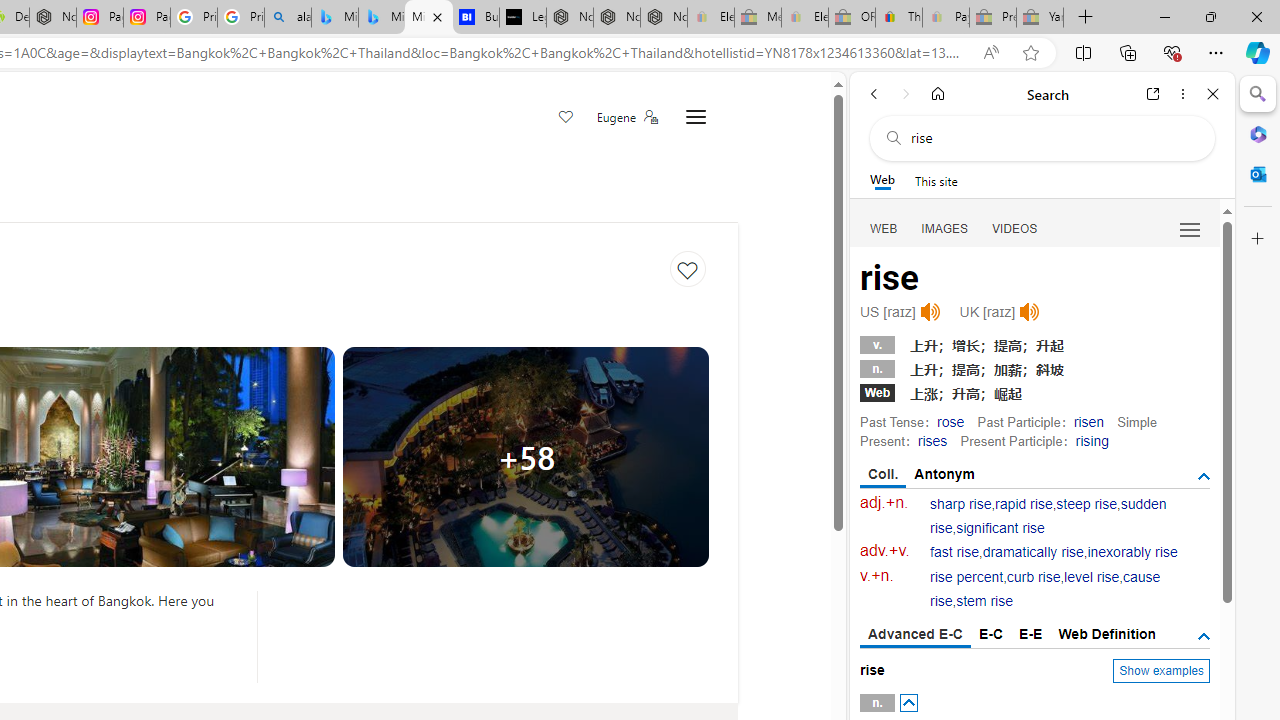 This screenshot has width=1280, height=720. I want to click on rising, so click(1092, 440).